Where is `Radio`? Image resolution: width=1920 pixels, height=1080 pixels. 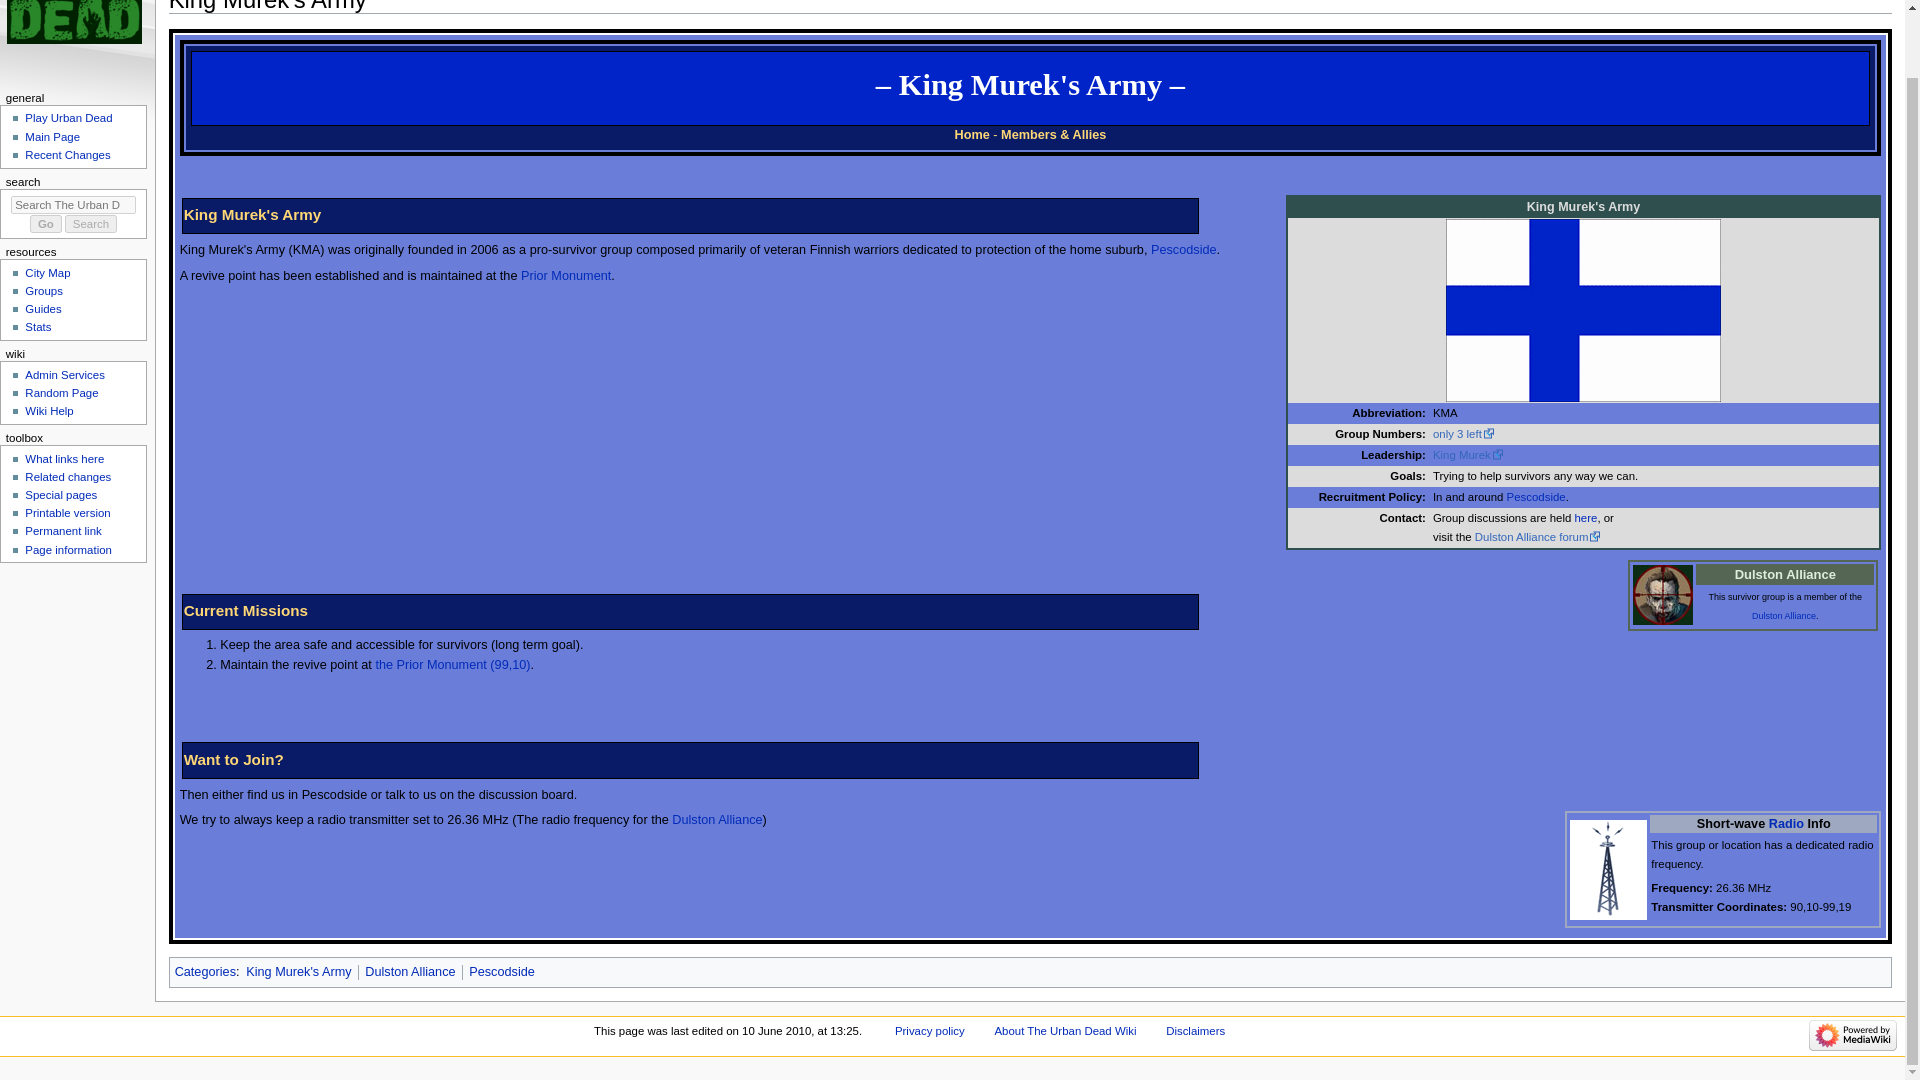
Radio is located at coordinates (1786, 823).